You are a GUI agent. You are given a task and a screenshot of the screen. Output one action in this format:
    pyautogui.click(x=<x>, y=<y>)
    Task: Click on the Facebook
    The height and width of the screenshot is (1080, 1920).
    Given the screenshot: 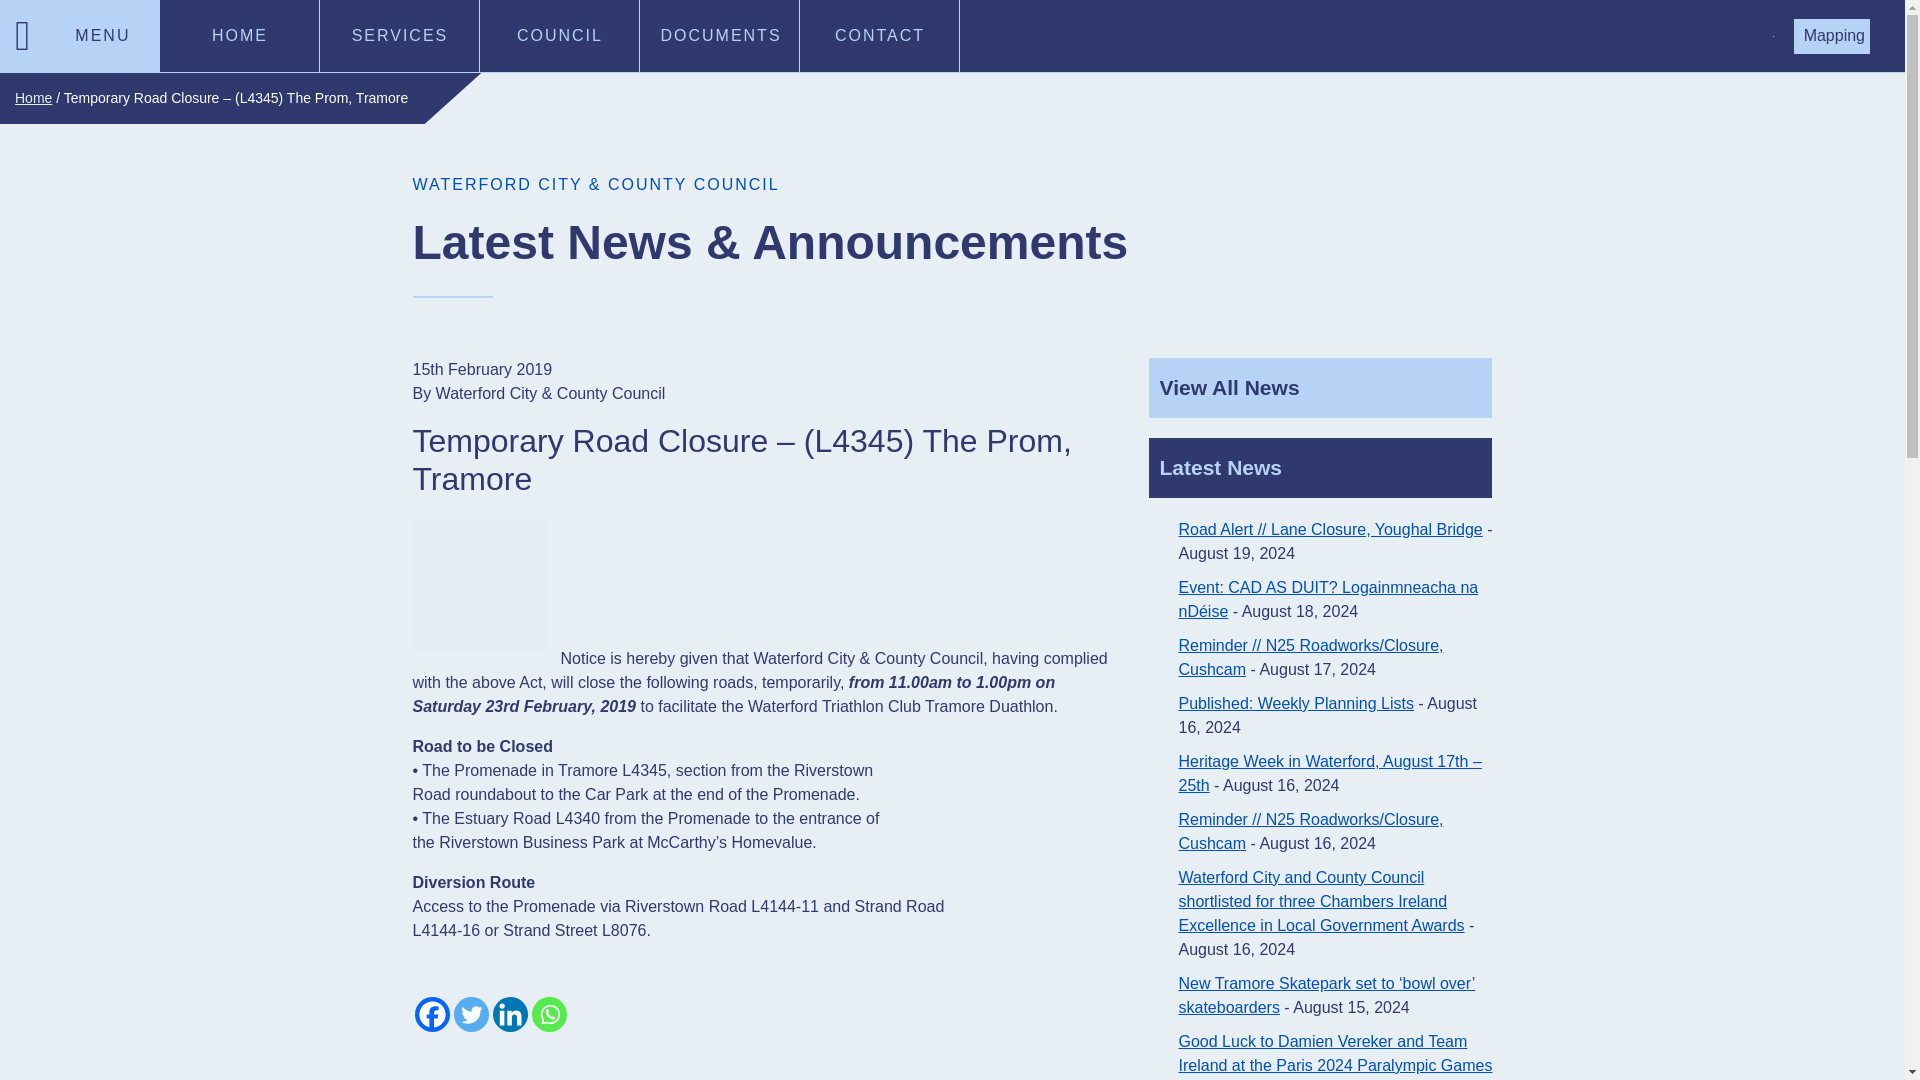 What is the action you would take?
    pyautogui.click(x=432, y=1014)
    